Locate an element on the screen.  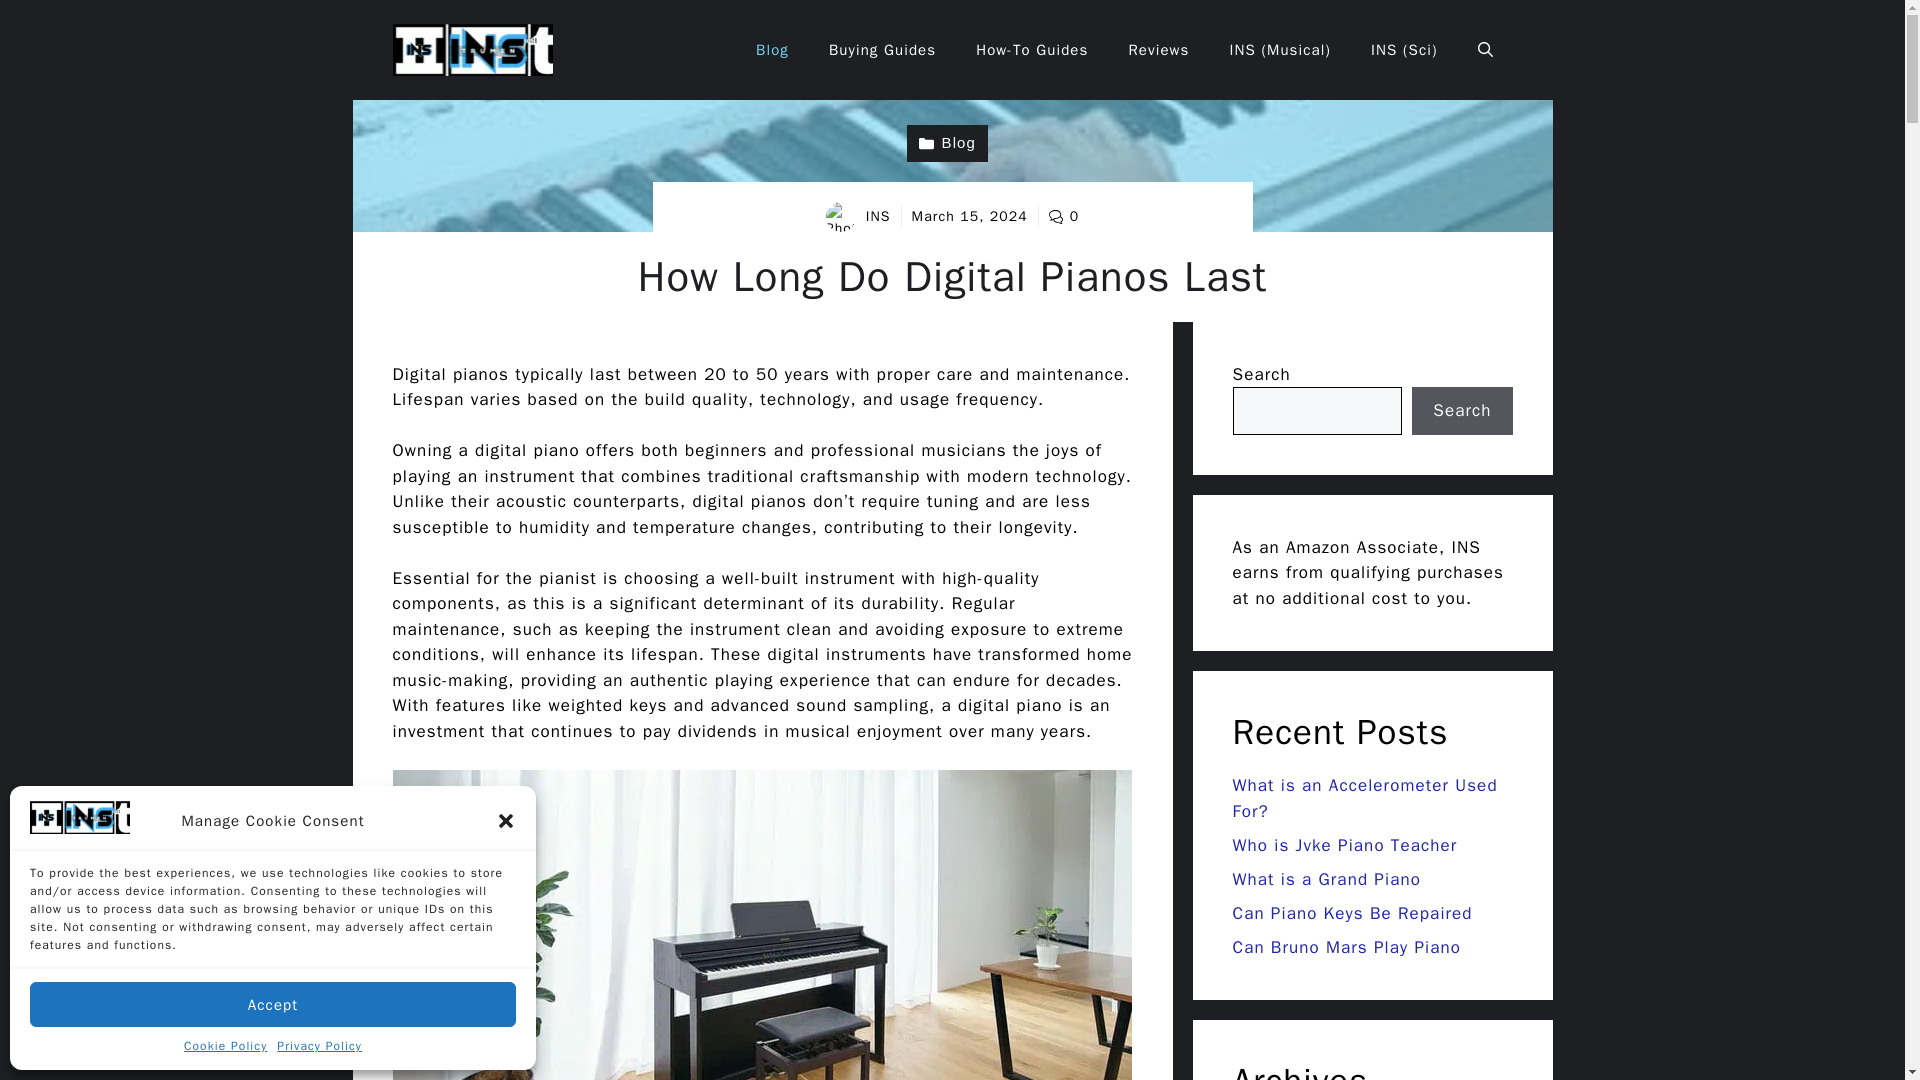
Reviews is located at coordinates (1158, 50).